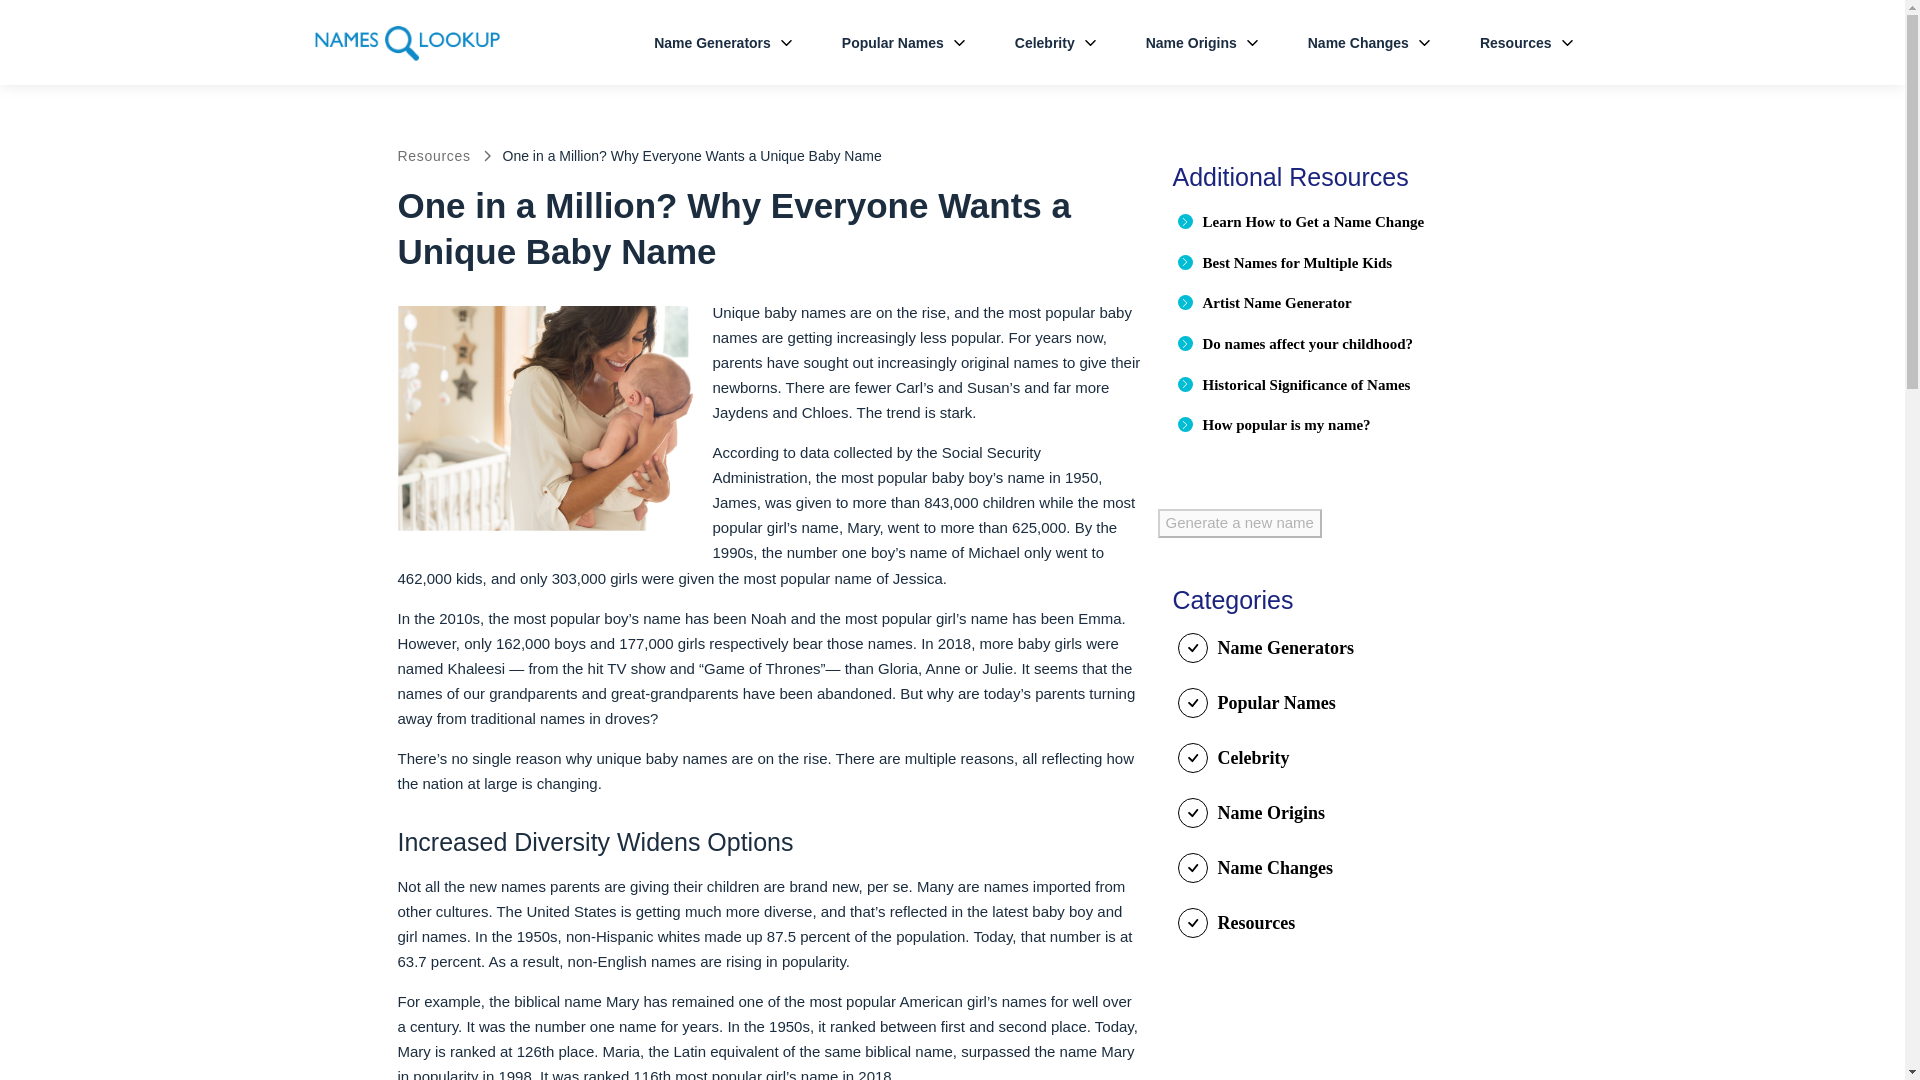  Describe the element at coordinates (1526, 43) in the screenshot. I see `Resources` at that location.